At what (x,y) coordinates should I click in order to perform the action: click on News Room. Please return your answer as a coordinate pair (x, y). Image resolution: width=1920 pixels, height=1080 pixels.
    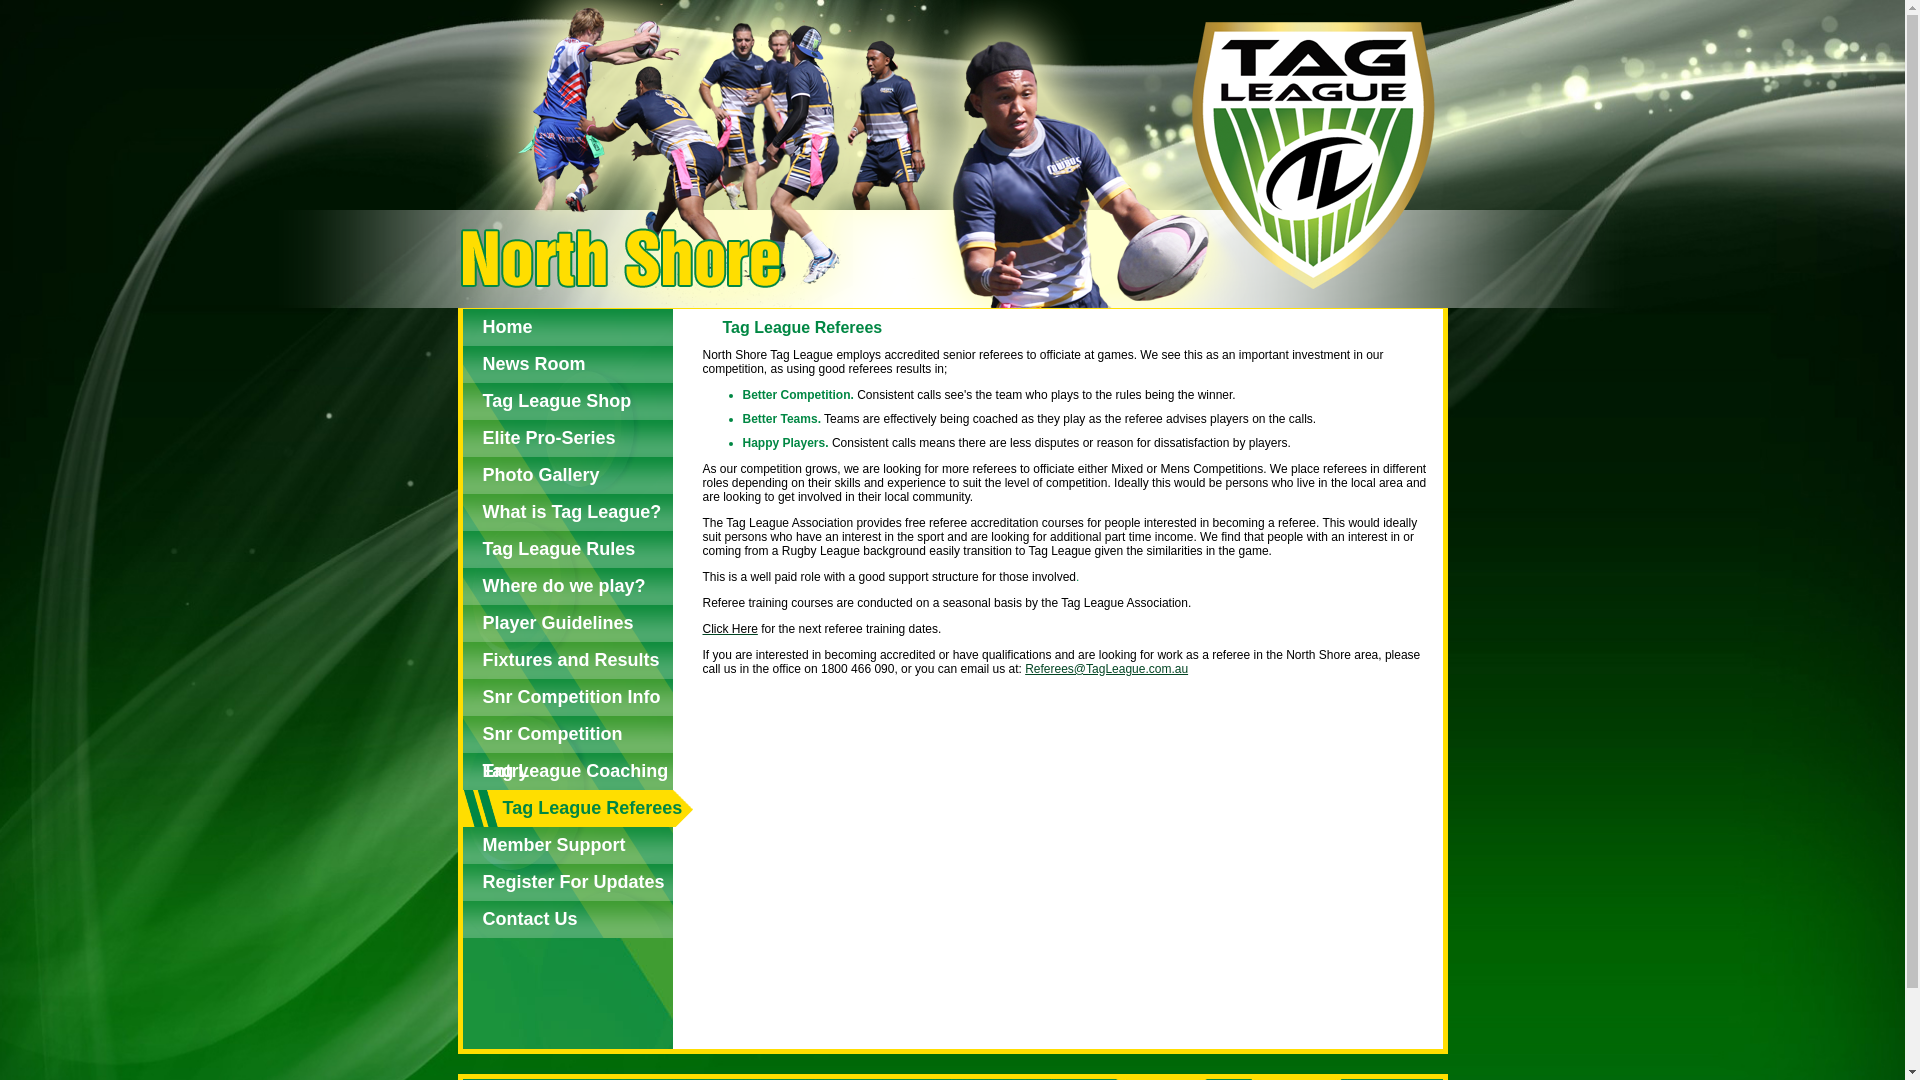
    Looking at the image, I should click on (567, 364).